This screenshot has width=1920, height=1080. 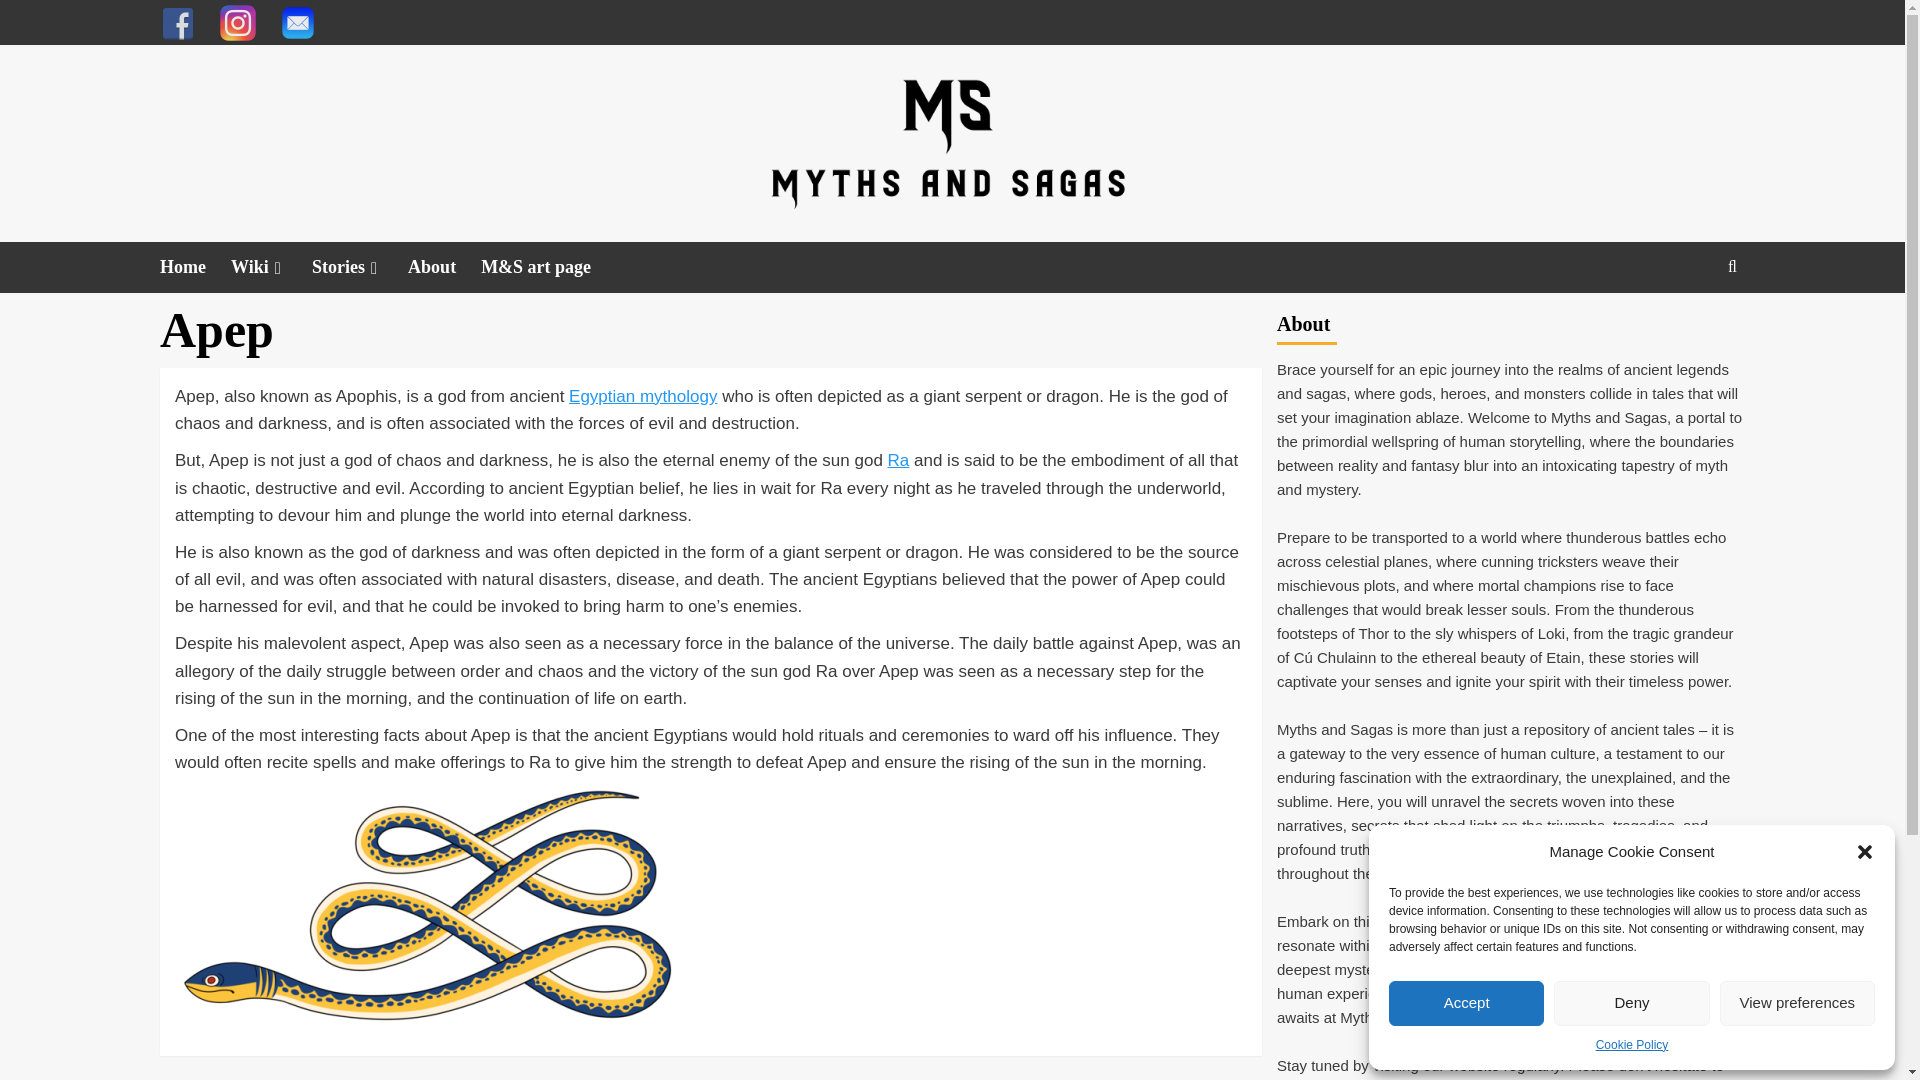 What do you see at coordinates (194, 266) in the screenshot?
I see `Home` at bounding box center [194, 266].